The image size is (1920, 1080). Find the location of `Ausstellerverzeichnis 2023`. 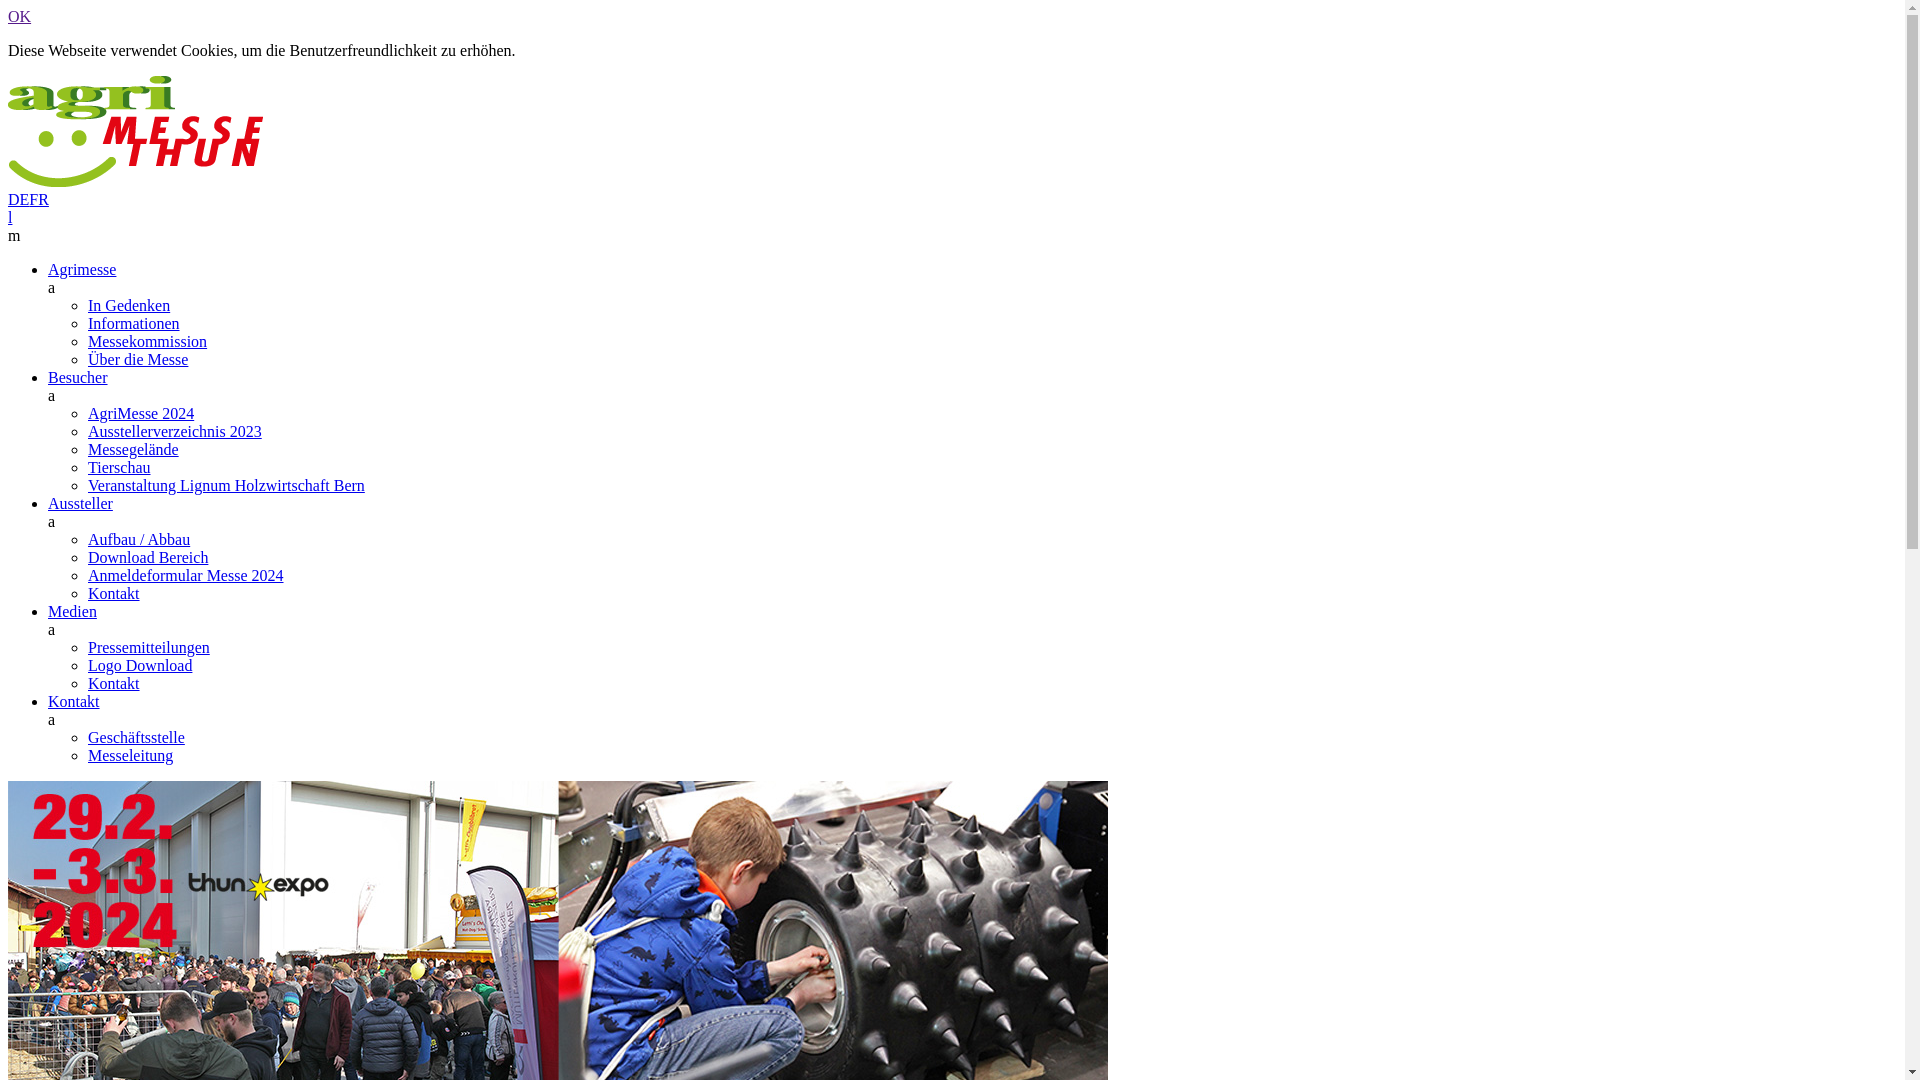

Ausstellerverzeichnis 2023 is located at coordinates (175, 432).